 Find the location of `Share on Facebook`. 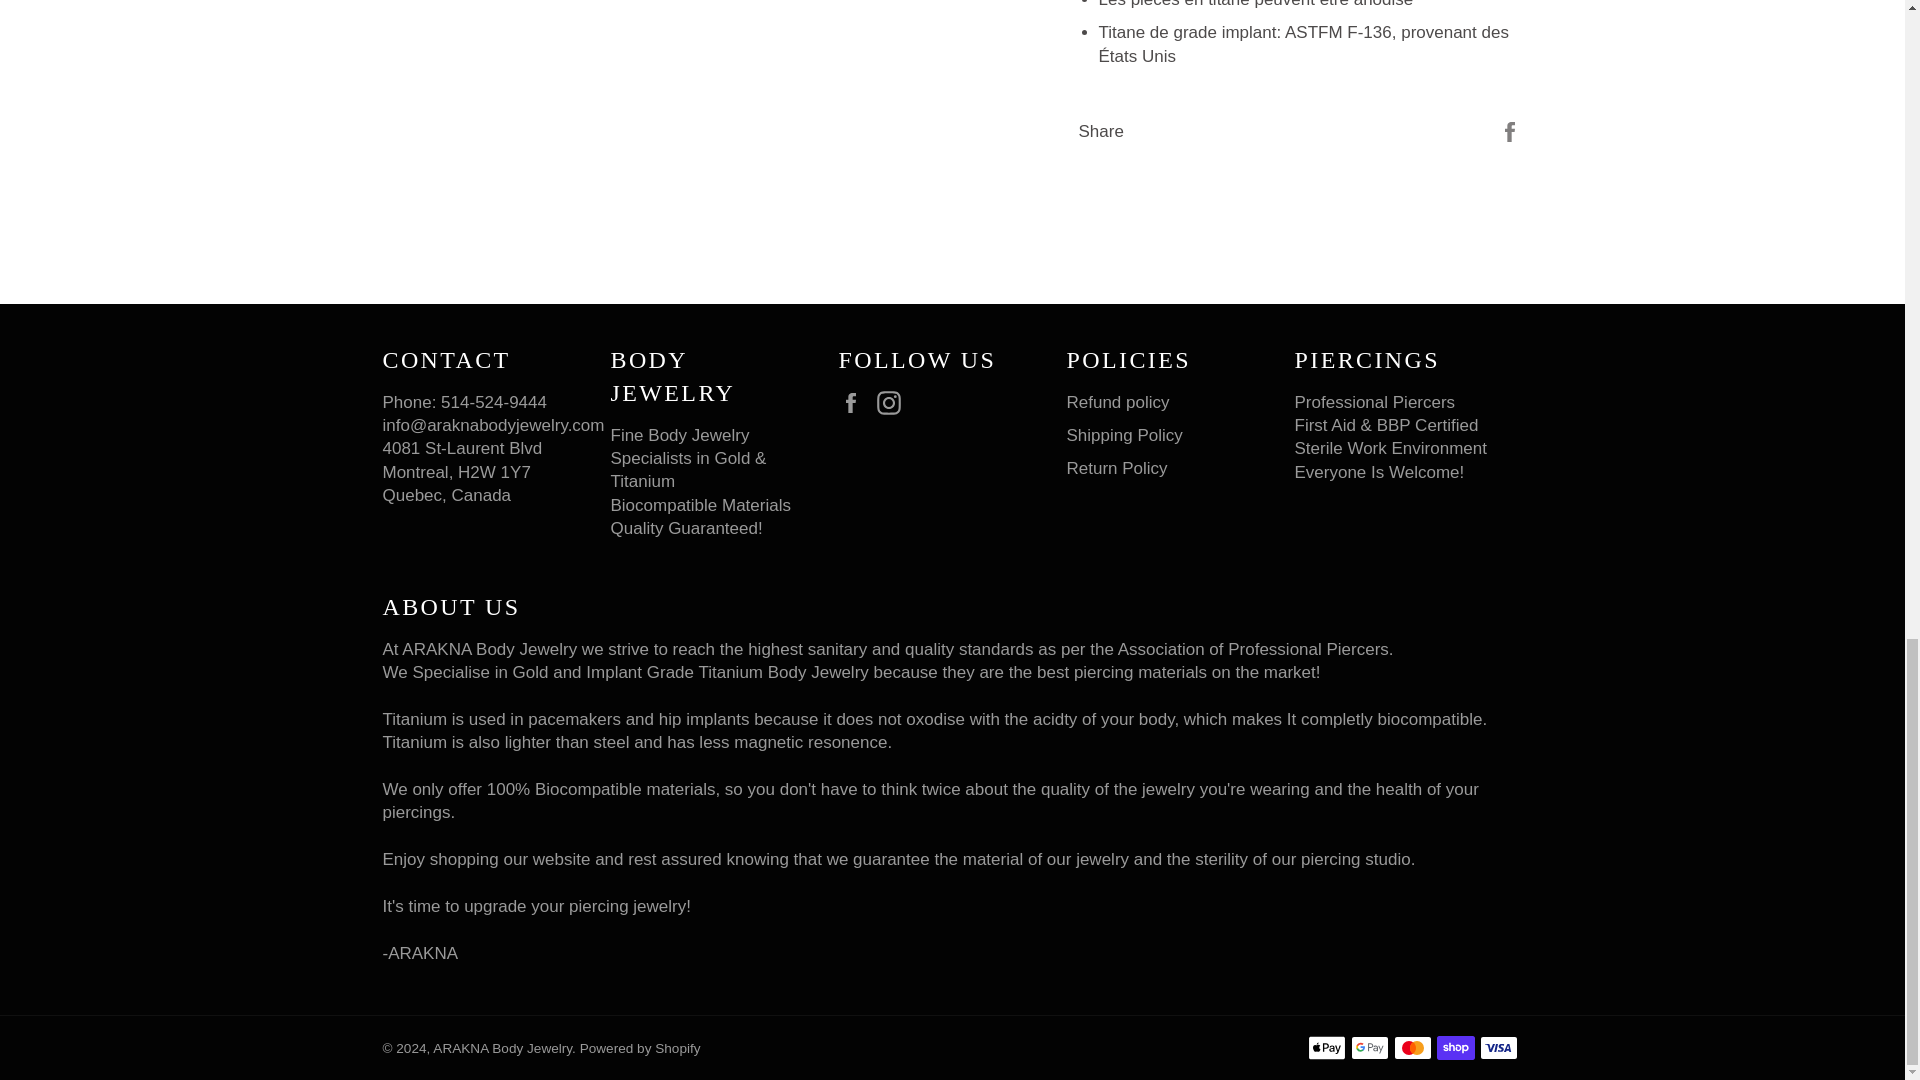

Share on Facebook is located at coordinates (1510, 130).